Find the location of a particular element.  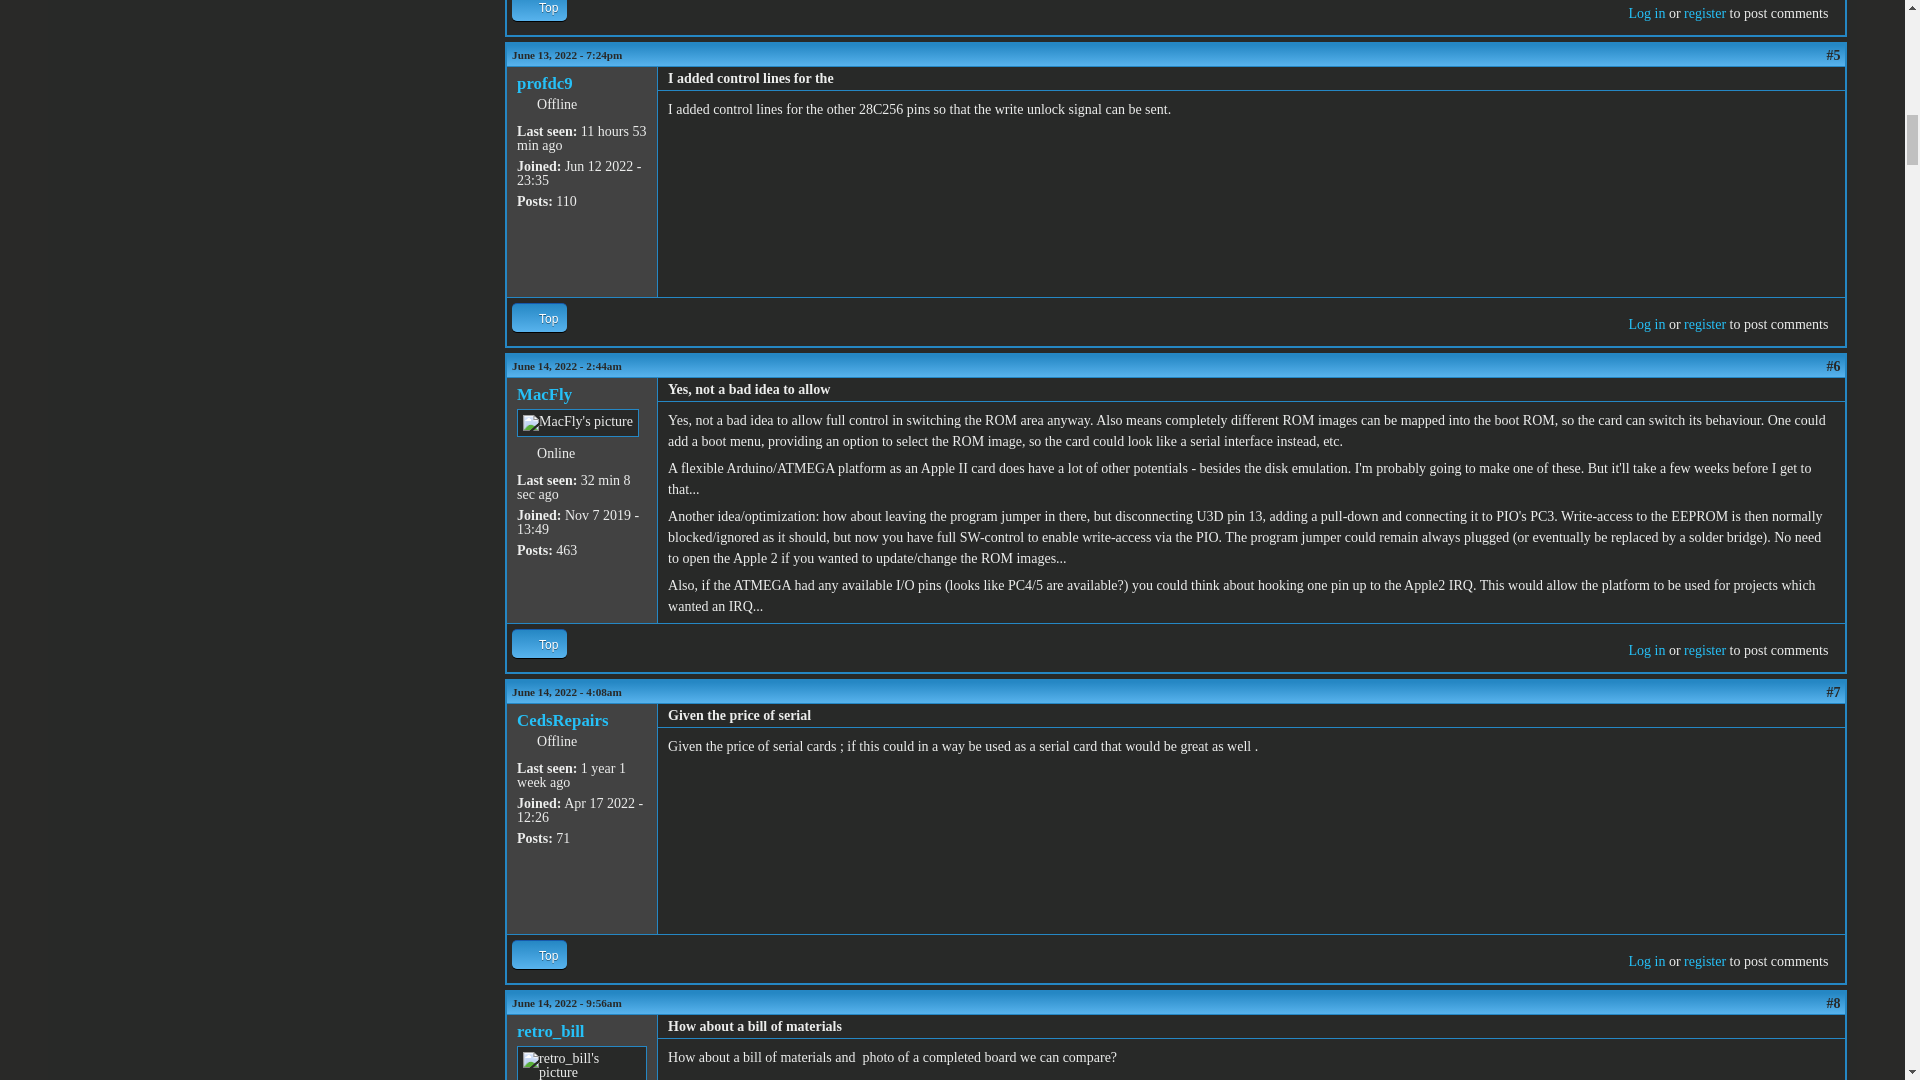

View user profile. is located at coordinates (544, 83).